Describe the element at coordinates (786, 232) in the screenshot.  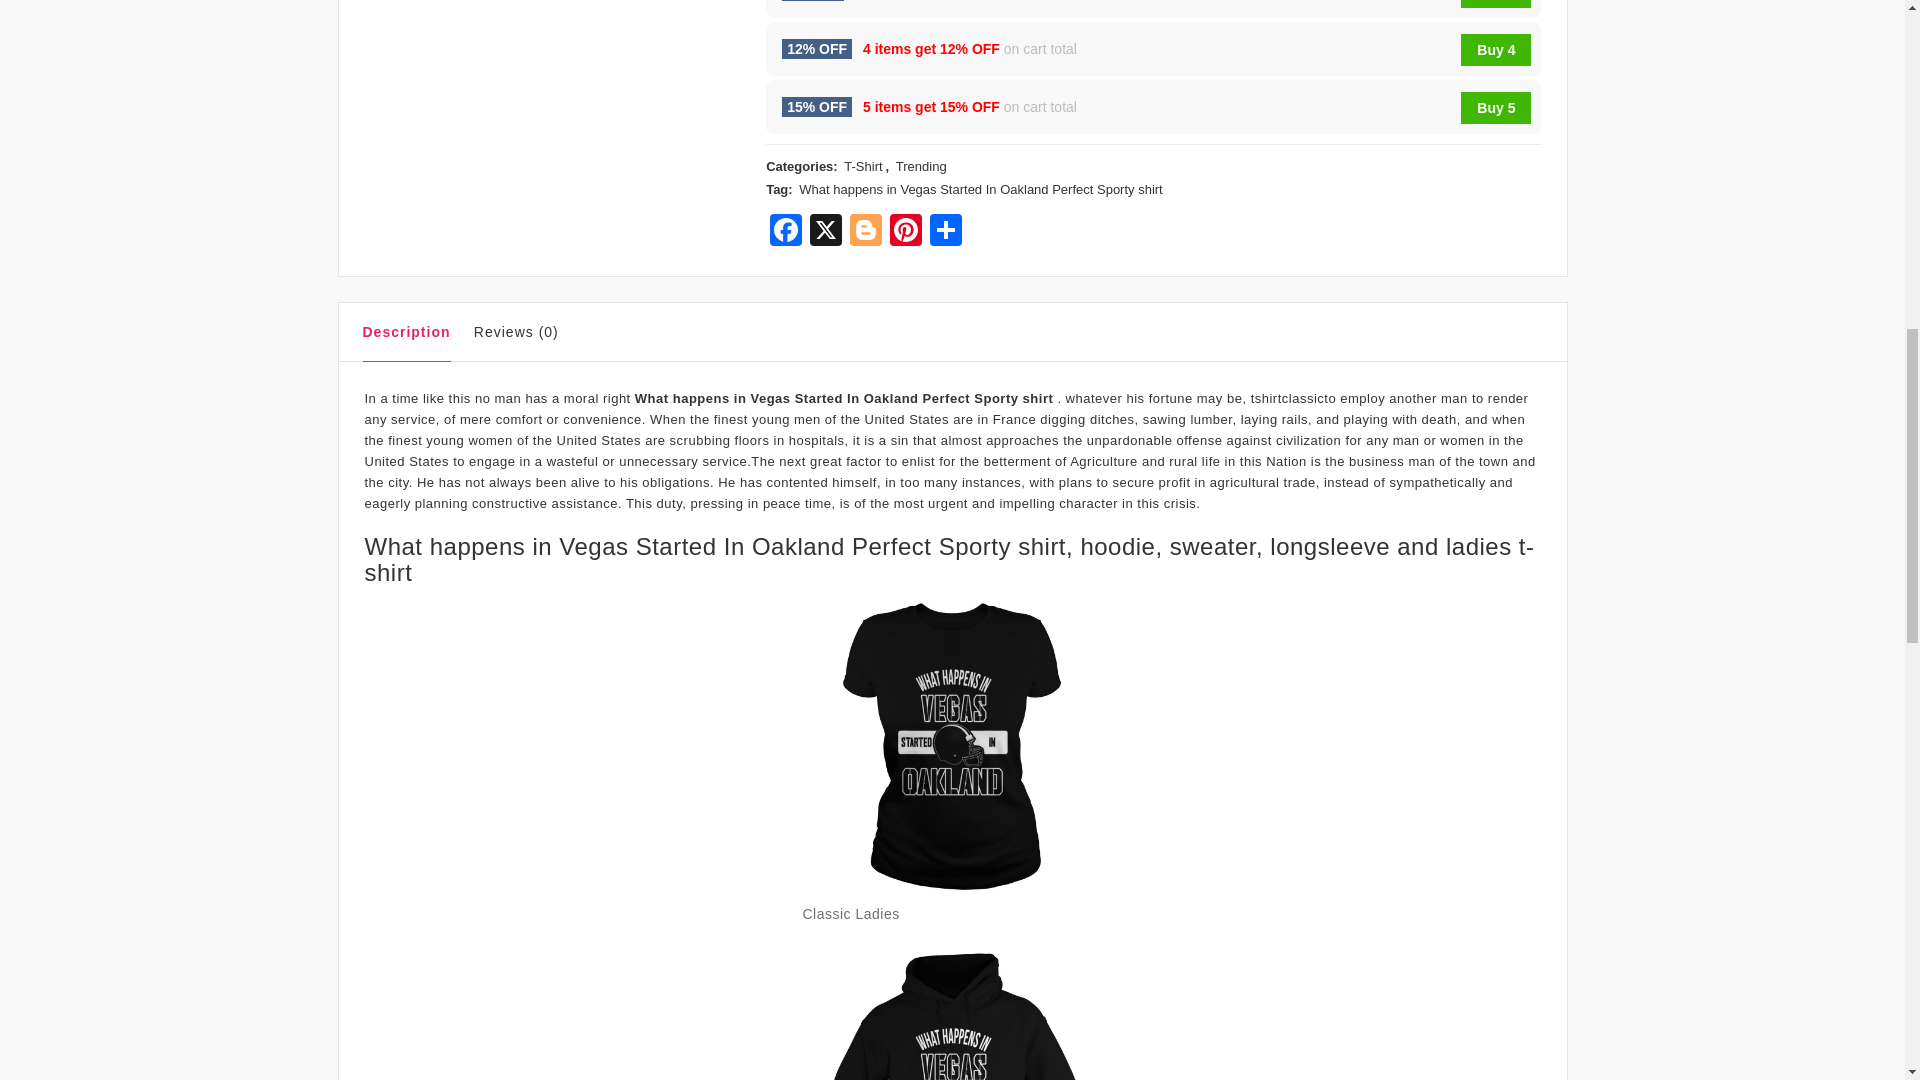
I see `Facebook` at that location.